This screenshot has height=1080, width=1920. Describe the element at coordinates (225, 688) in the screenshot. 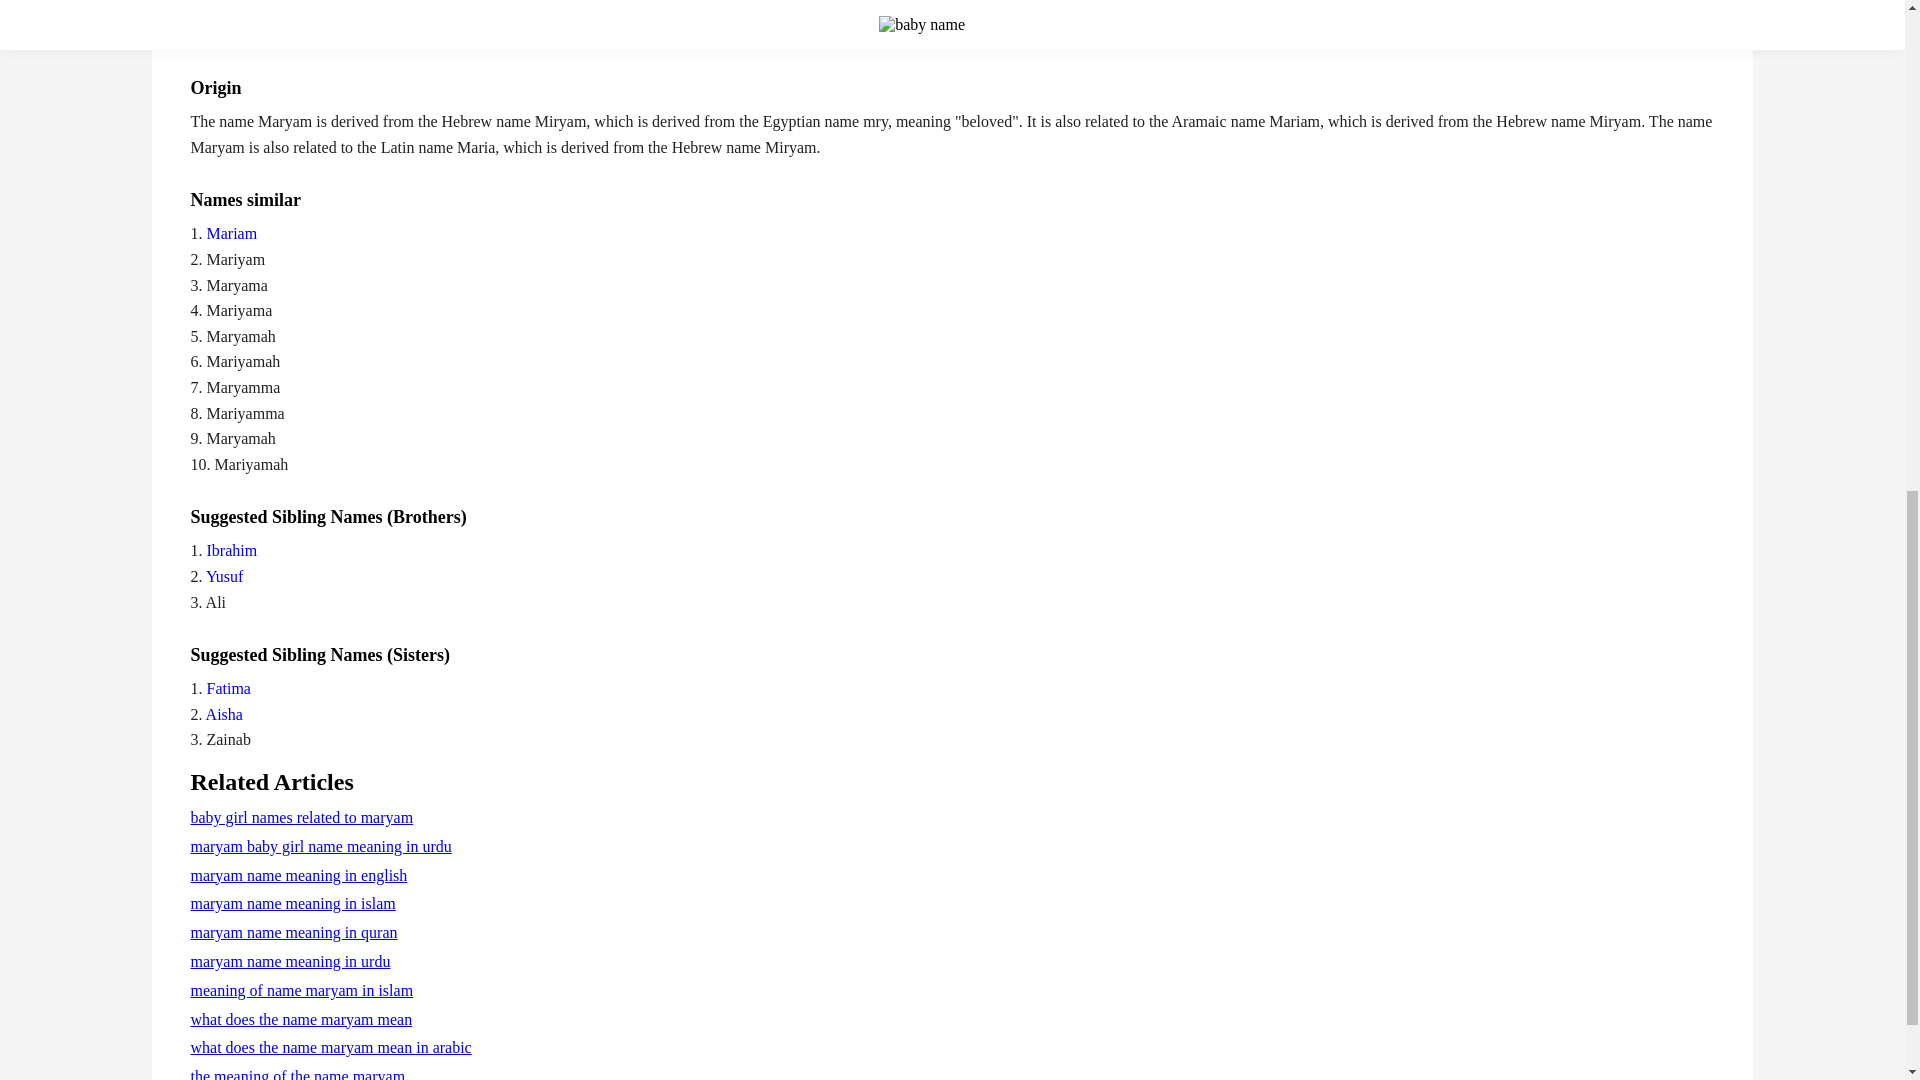

I see `Fatima` at that location.